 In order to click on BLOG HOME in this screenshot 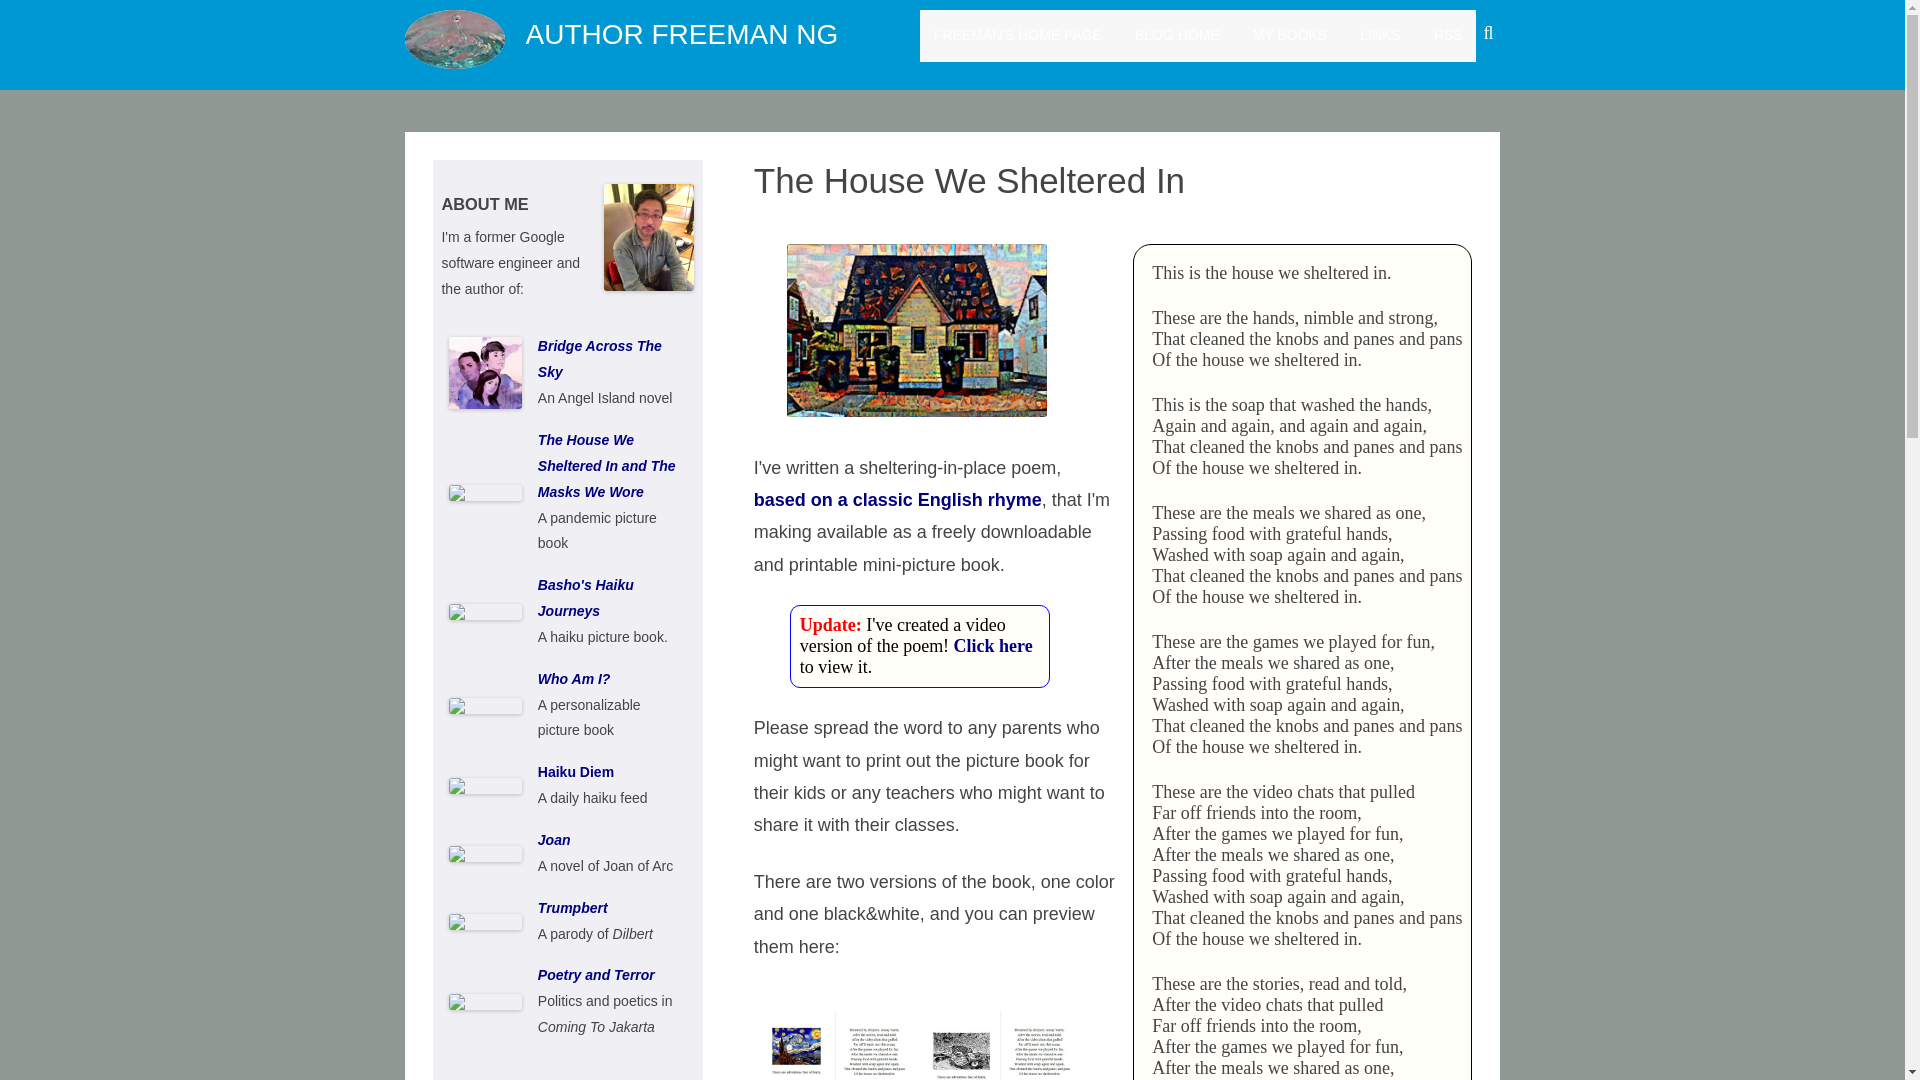, I will do `click(1176, 35)`.